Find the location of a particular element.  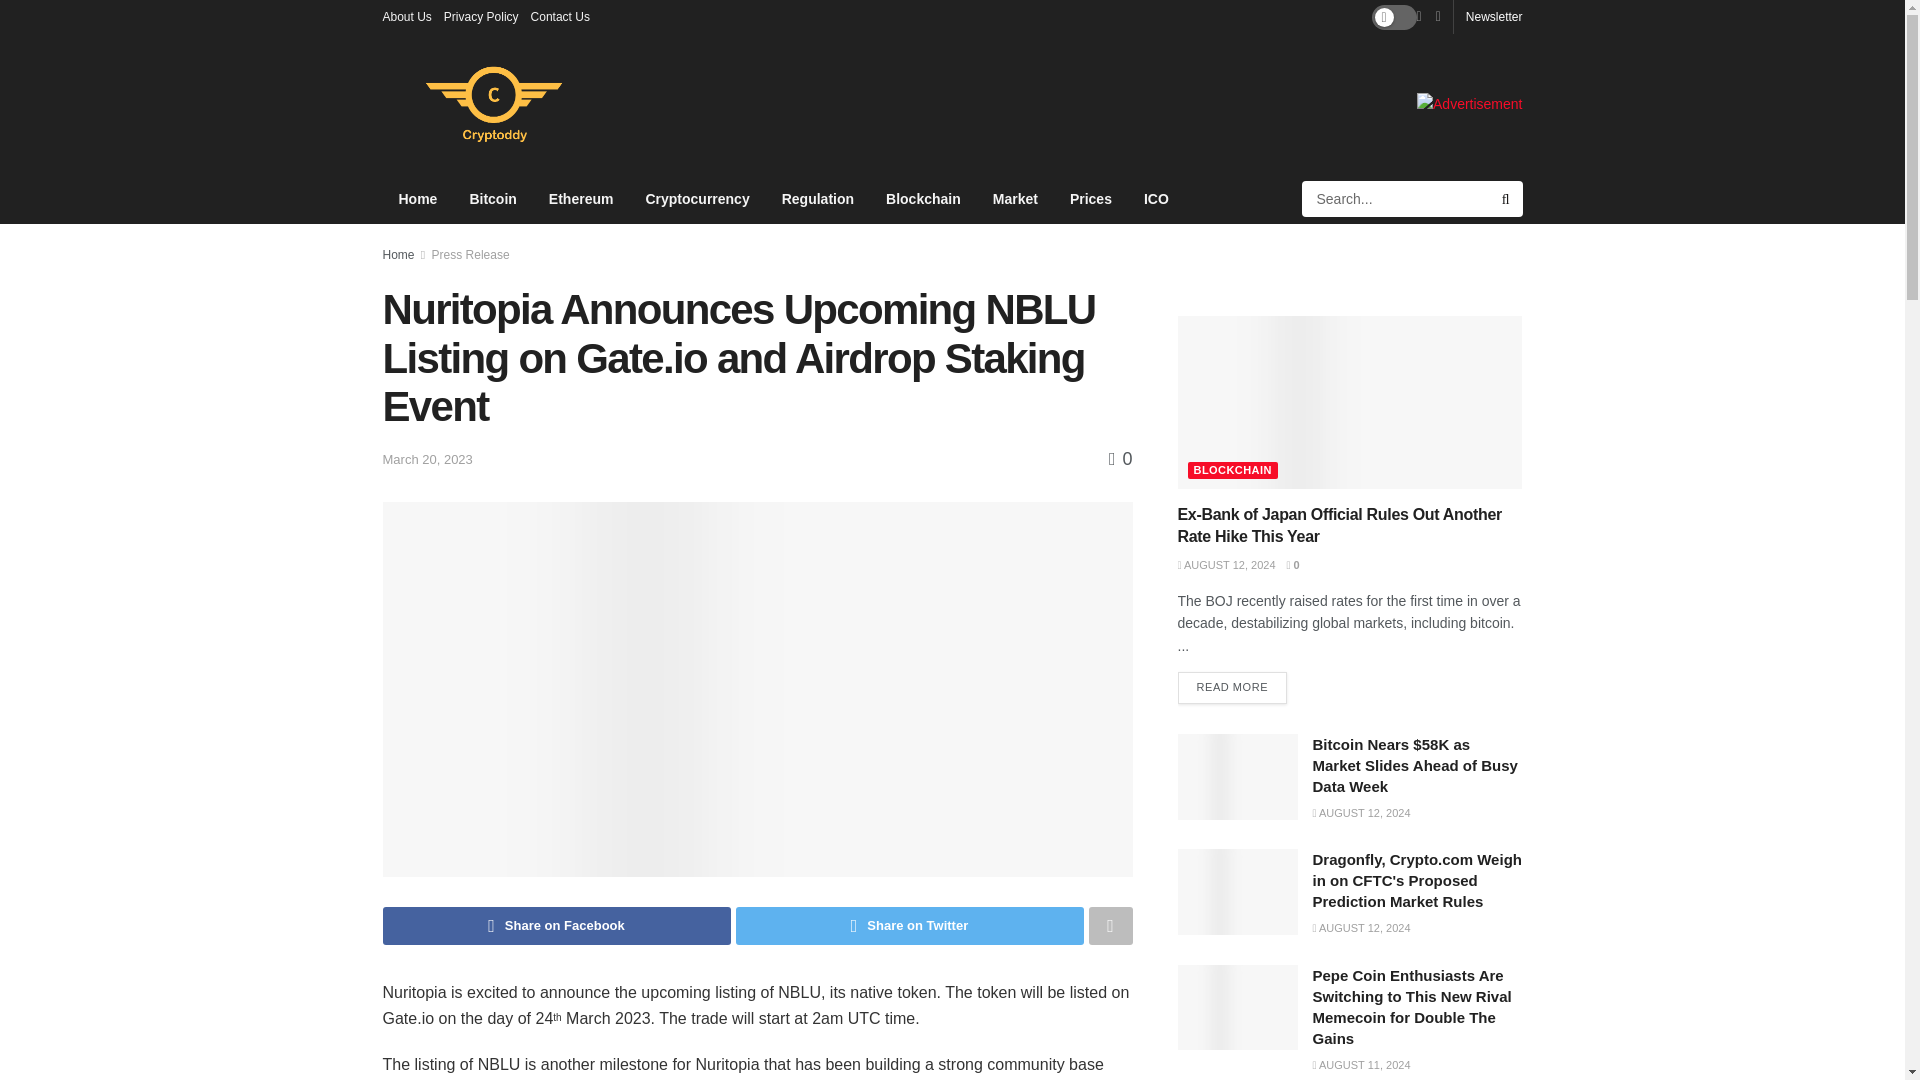

Cryptocurrency is located at coordinates (696, 198).